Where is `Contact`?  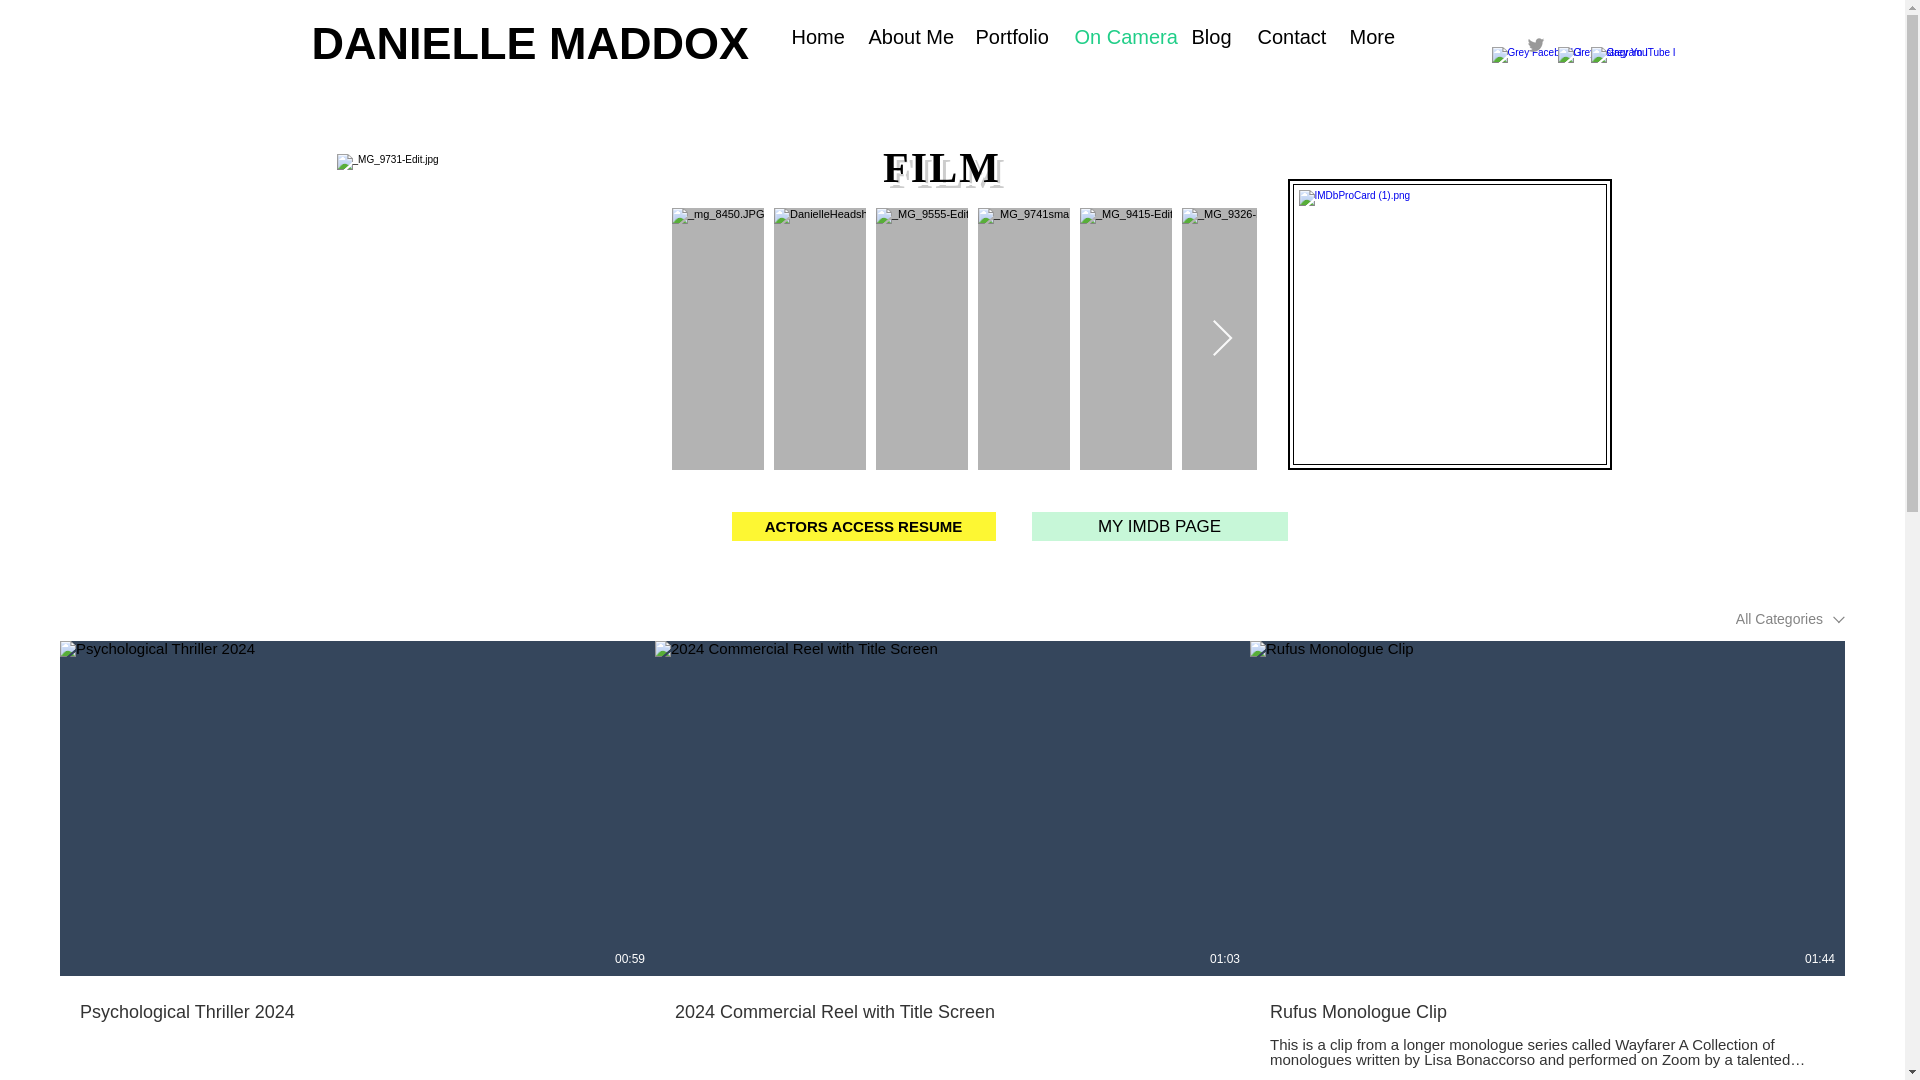
Contact is located at coordinates (1288, 36).